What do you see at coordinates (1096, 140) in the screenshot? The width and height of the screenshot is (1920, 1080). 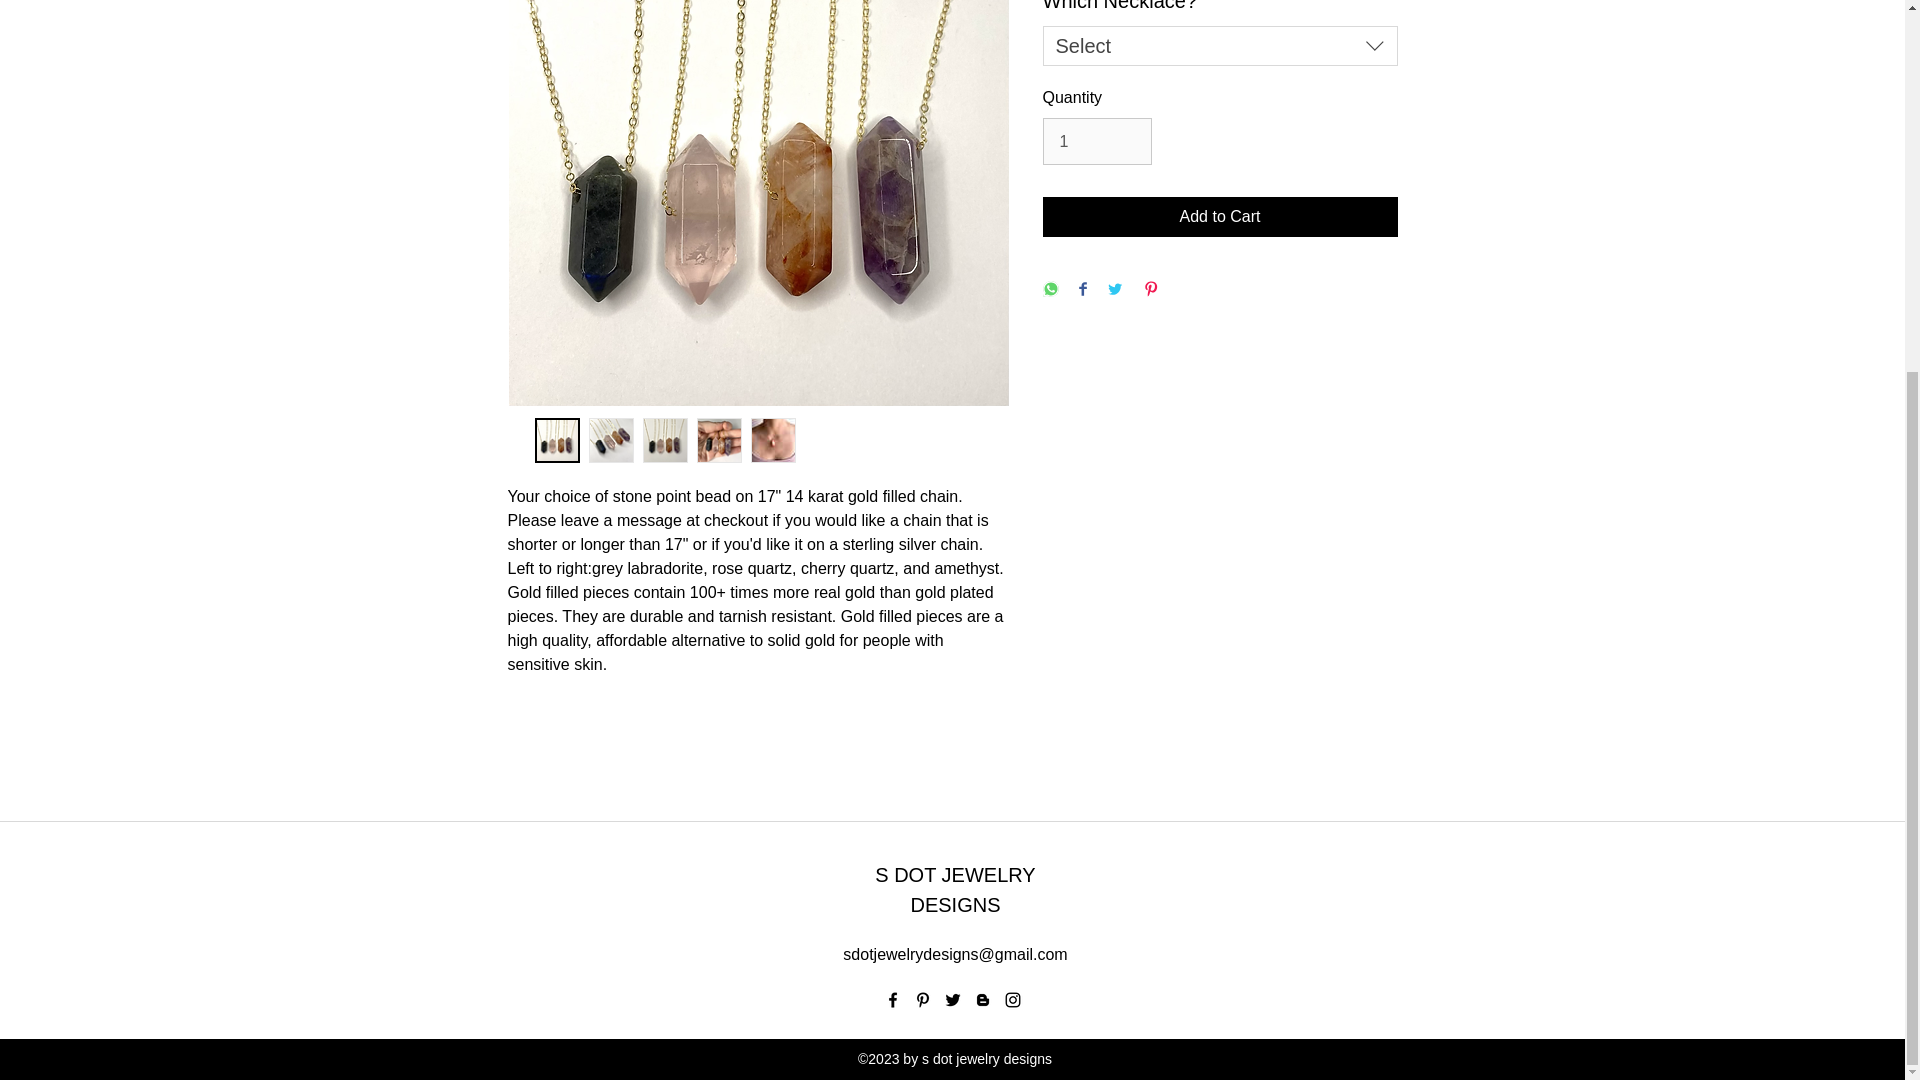 I see `1` at bounding box center [1096, 140].